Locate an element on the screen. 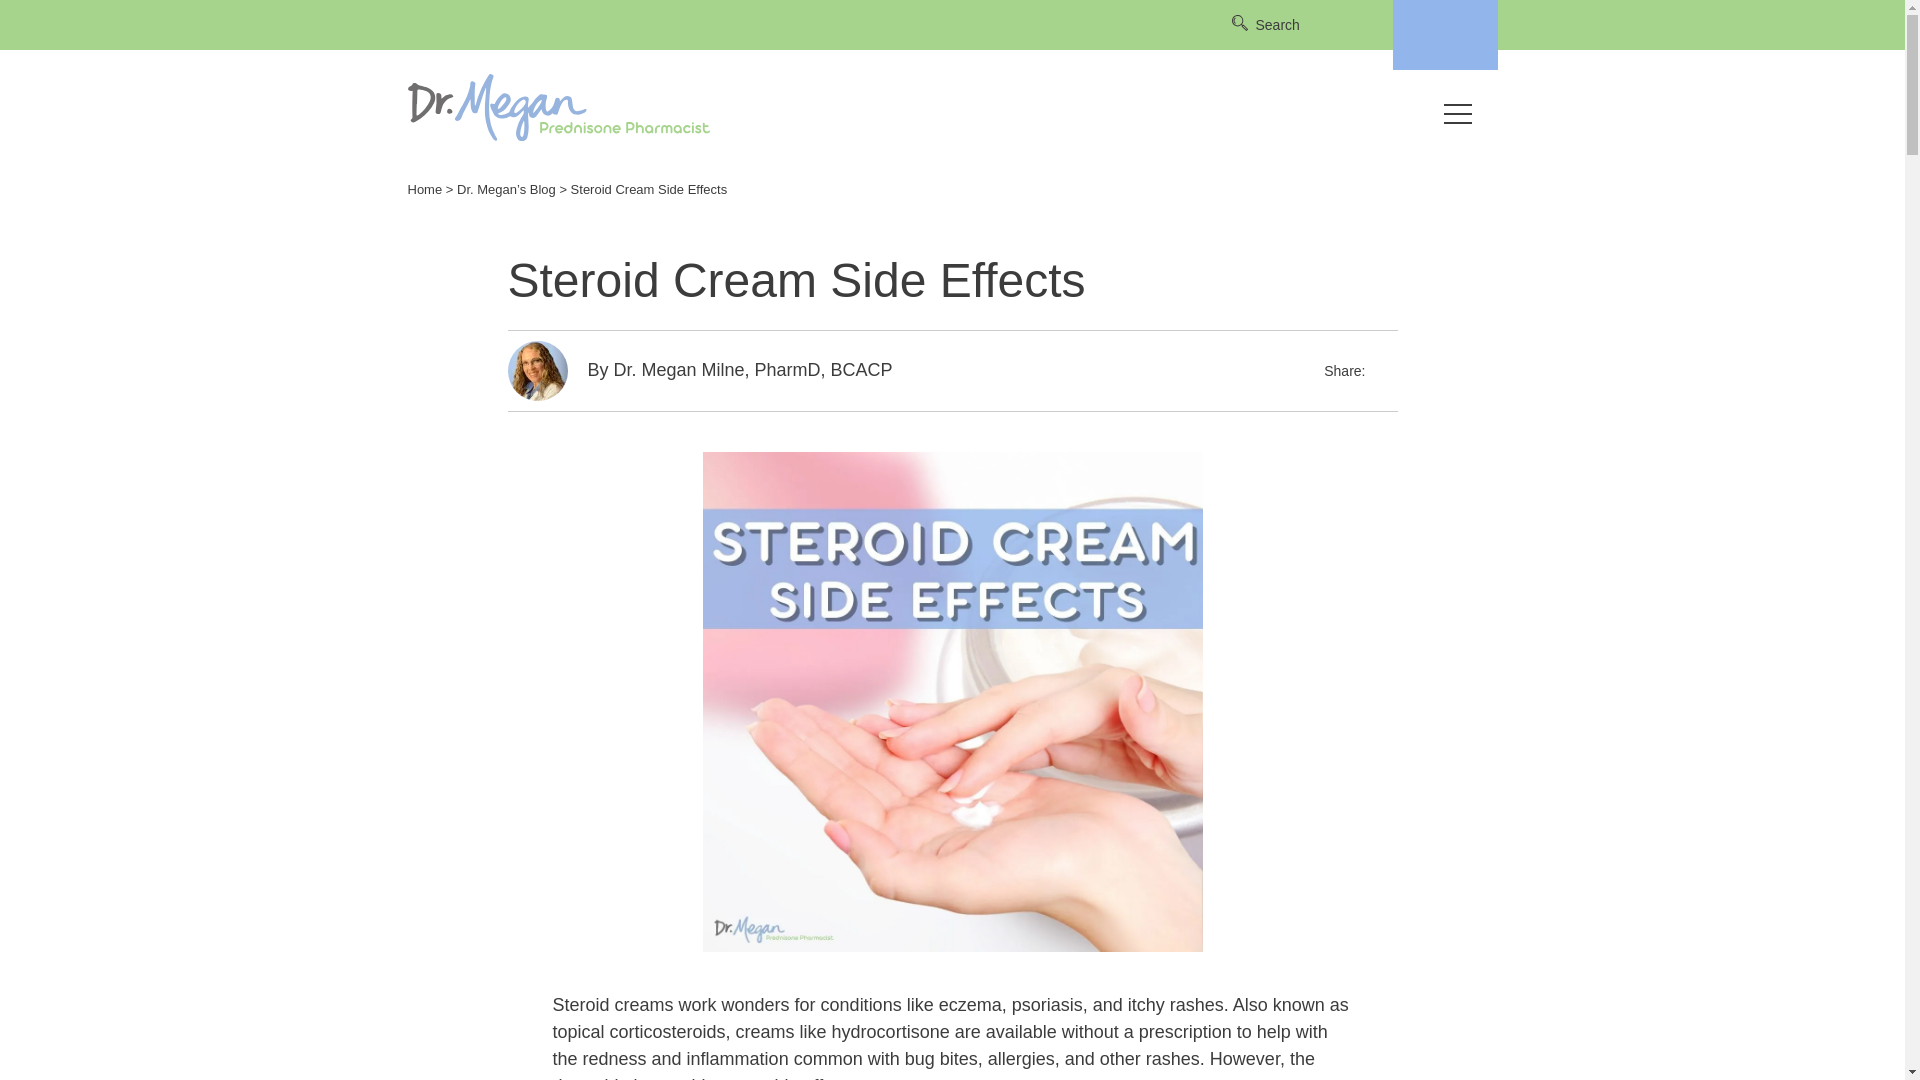  Home is located at coordinates (425, 189).